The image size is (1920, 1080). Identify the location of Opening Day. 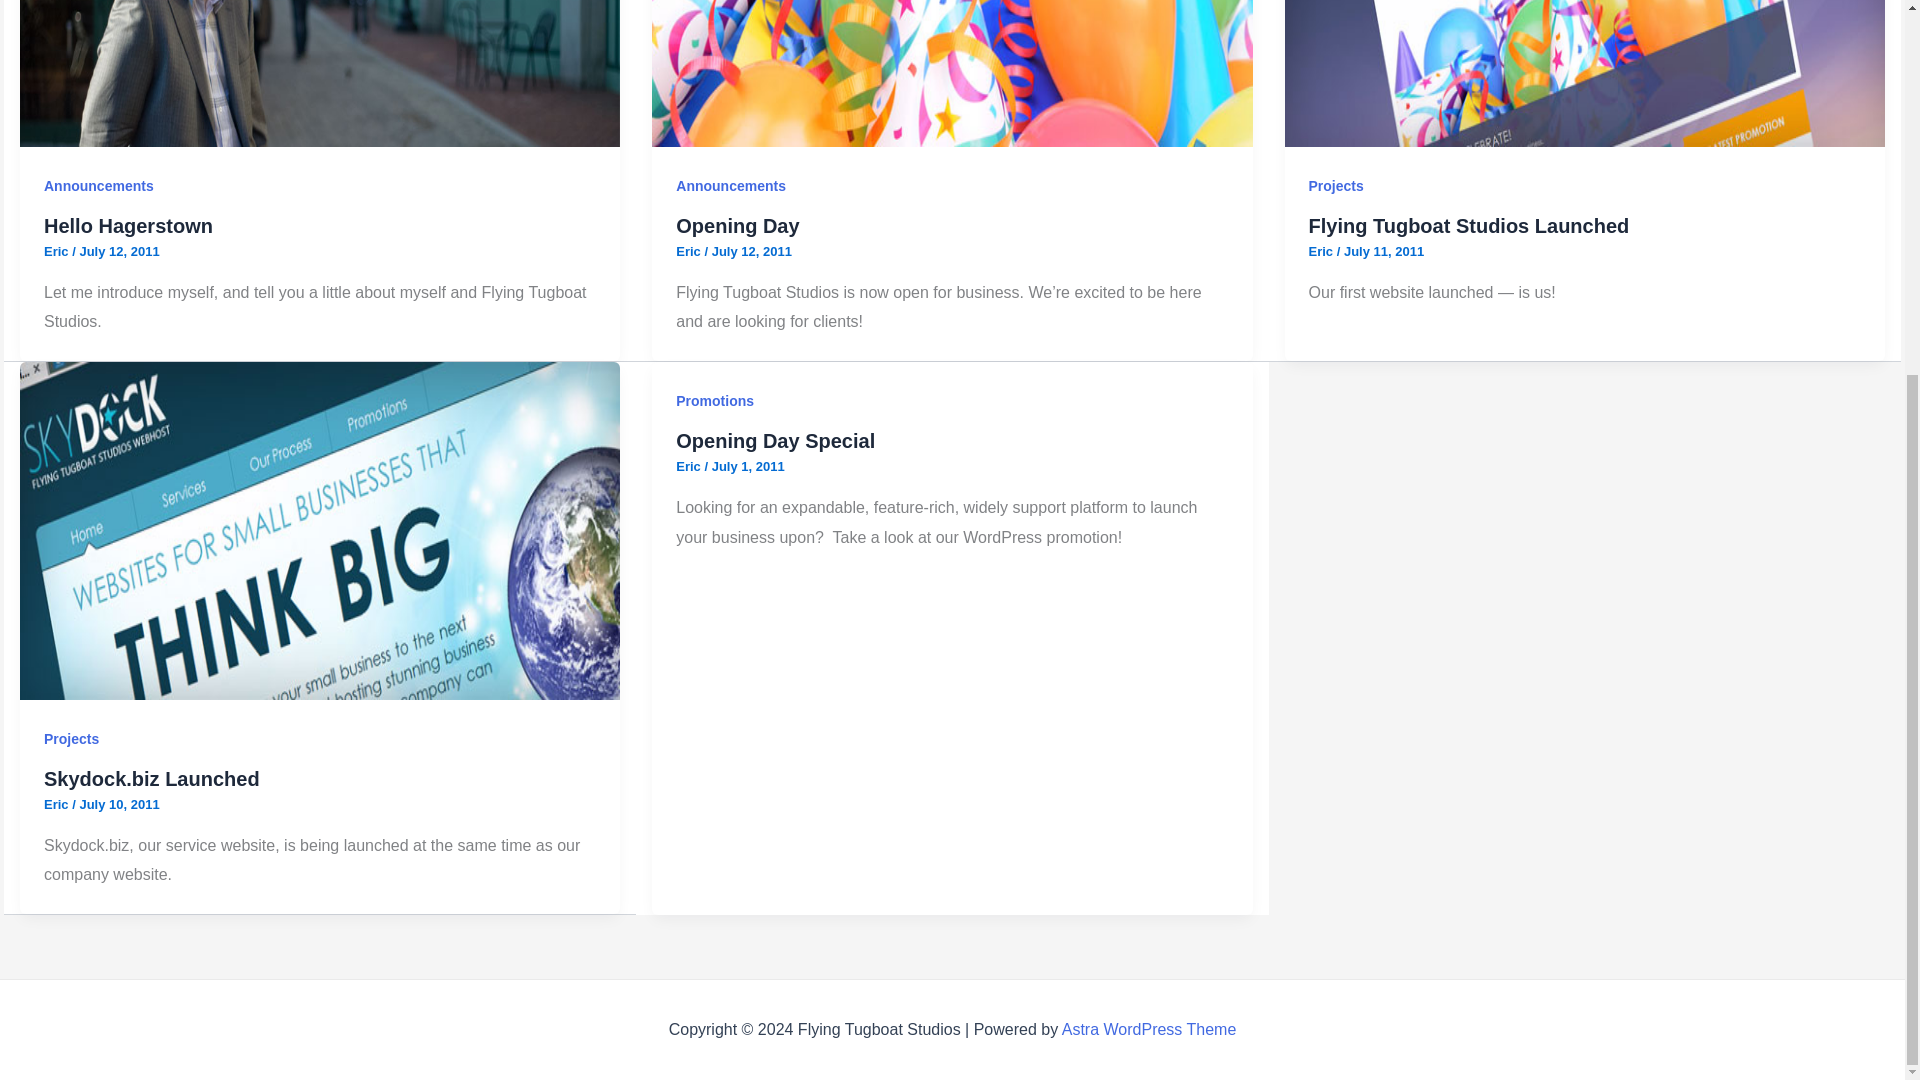
(736, 225).